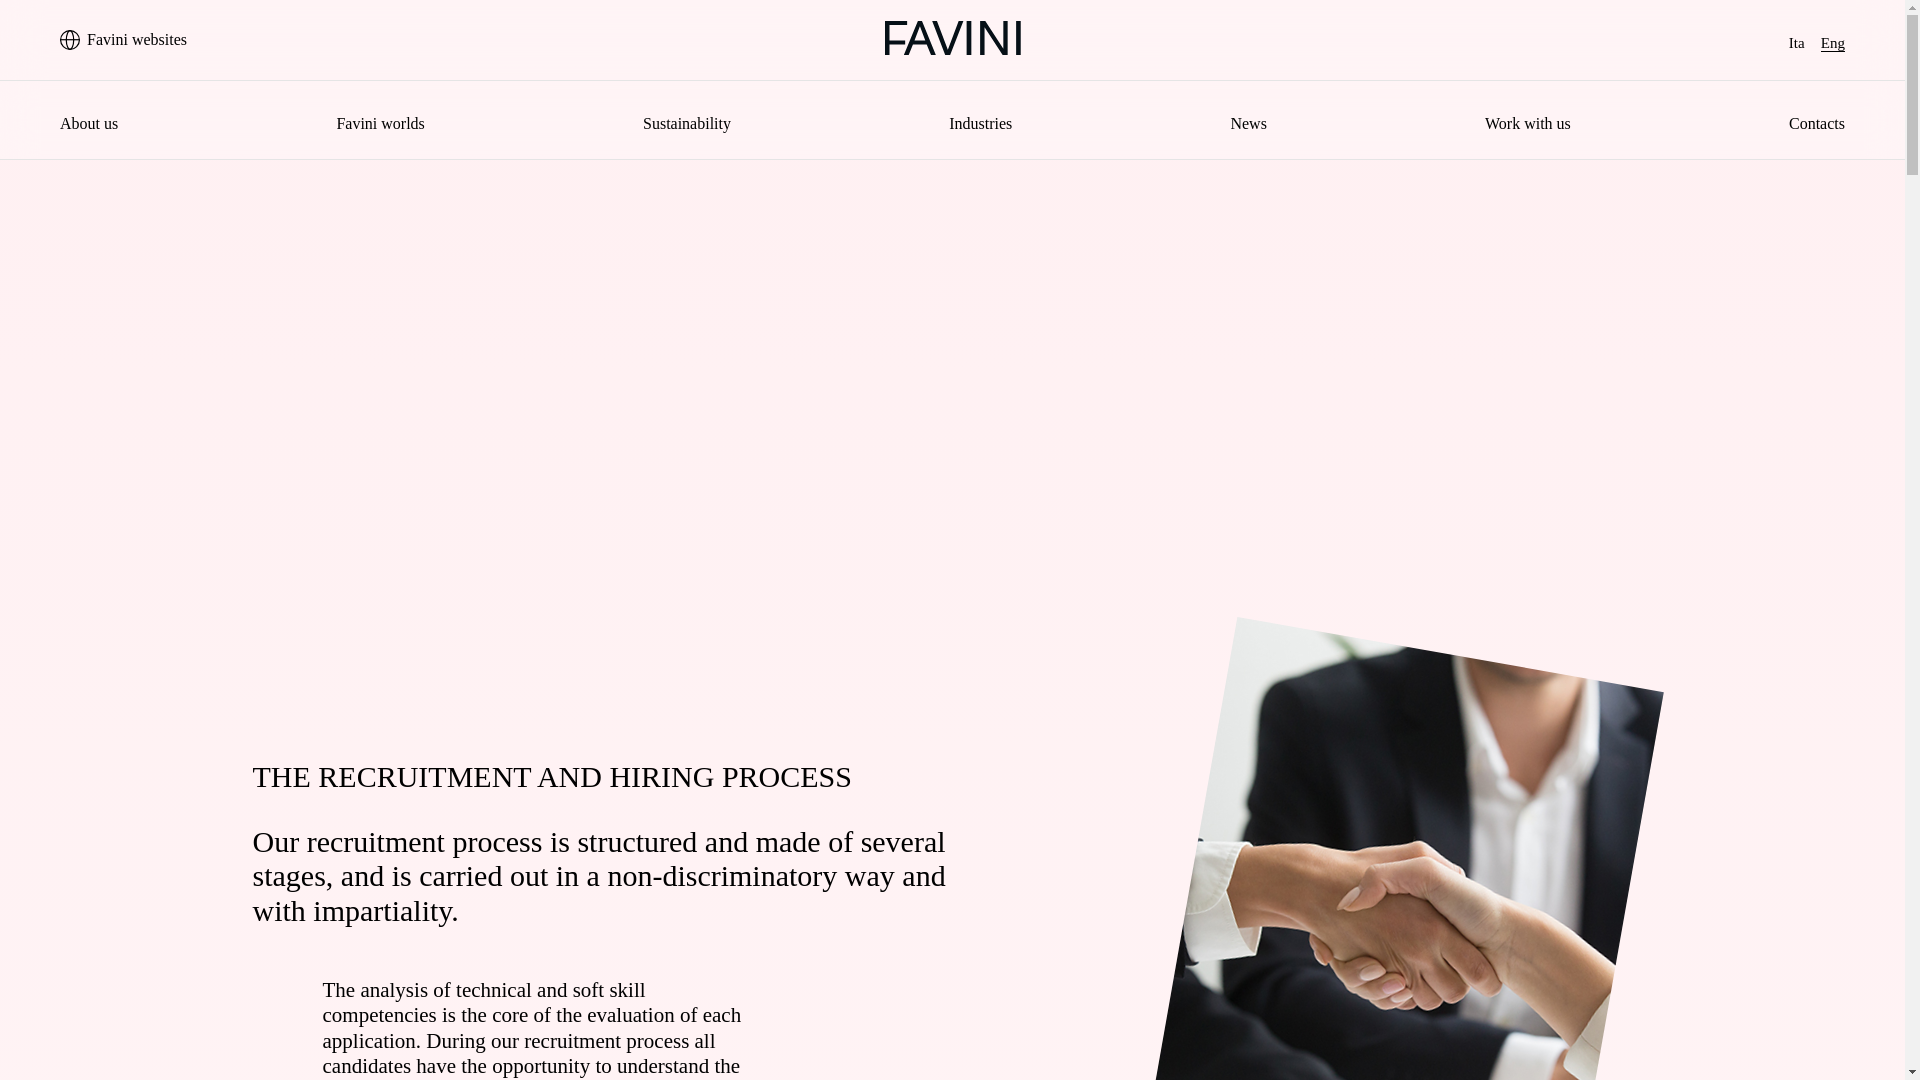 Image resolution: width=1920 pixels, height=1080 pixels. Describe the element at coordinates (1527, 122) in the screenshot. I see `Work with us` at that location.